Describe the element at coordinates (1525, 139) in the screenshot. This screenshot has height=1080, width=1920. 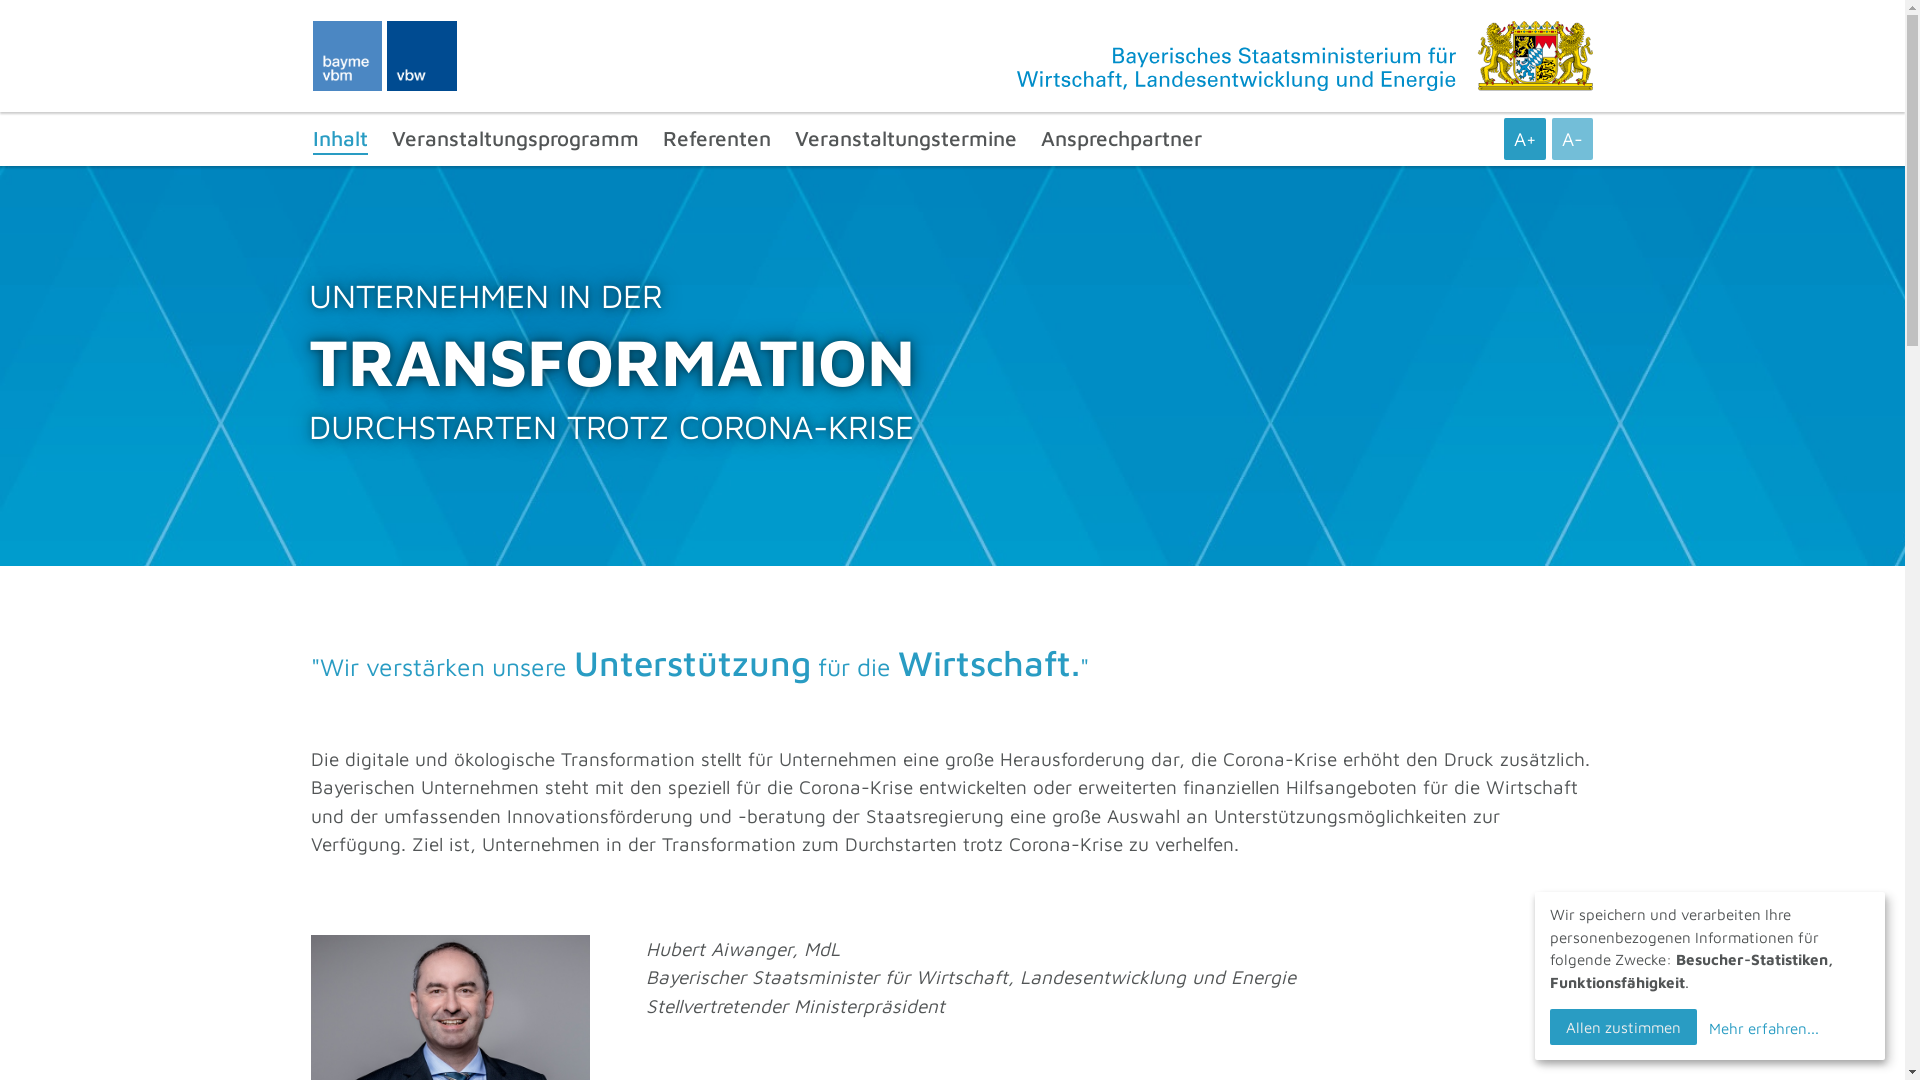
I see `A+` at that location.